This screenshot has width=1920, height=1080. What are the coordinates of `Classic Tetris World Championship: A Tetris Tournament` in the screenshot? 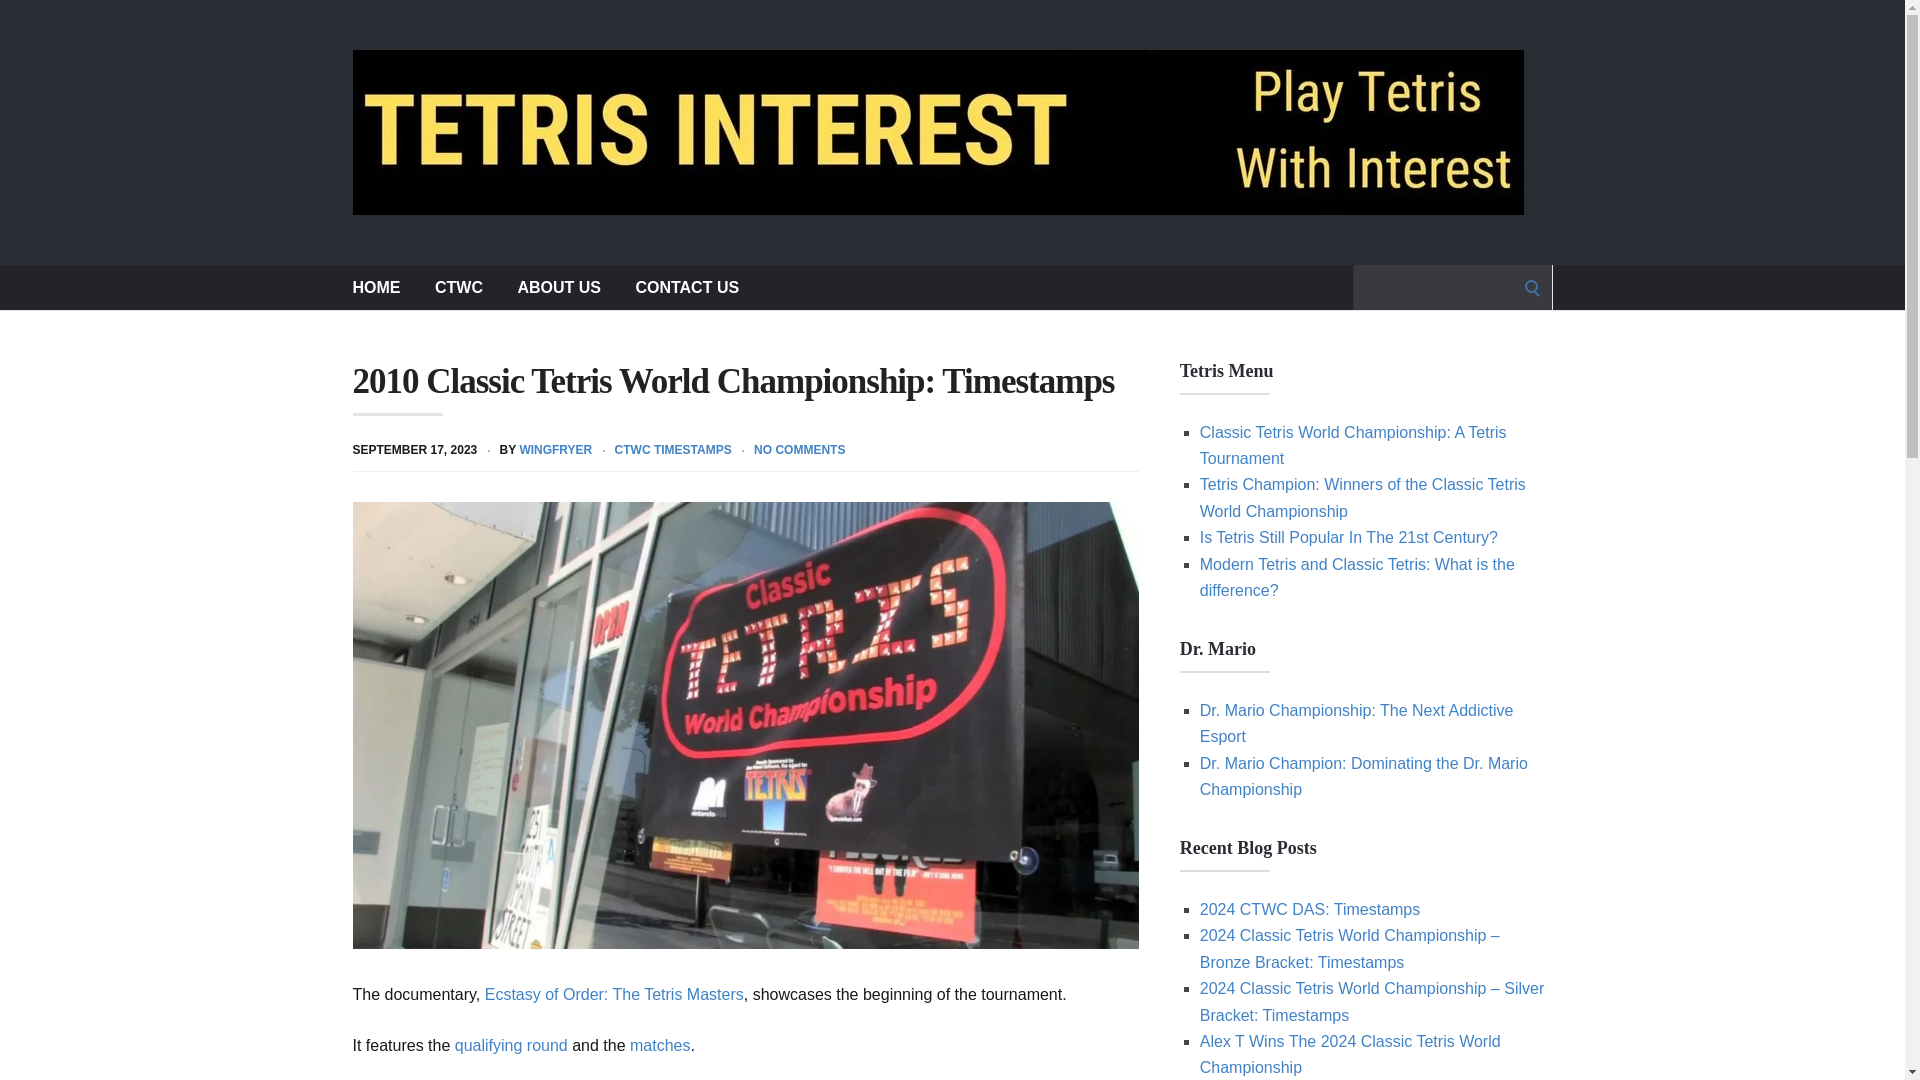 It's located at (1354, 445).